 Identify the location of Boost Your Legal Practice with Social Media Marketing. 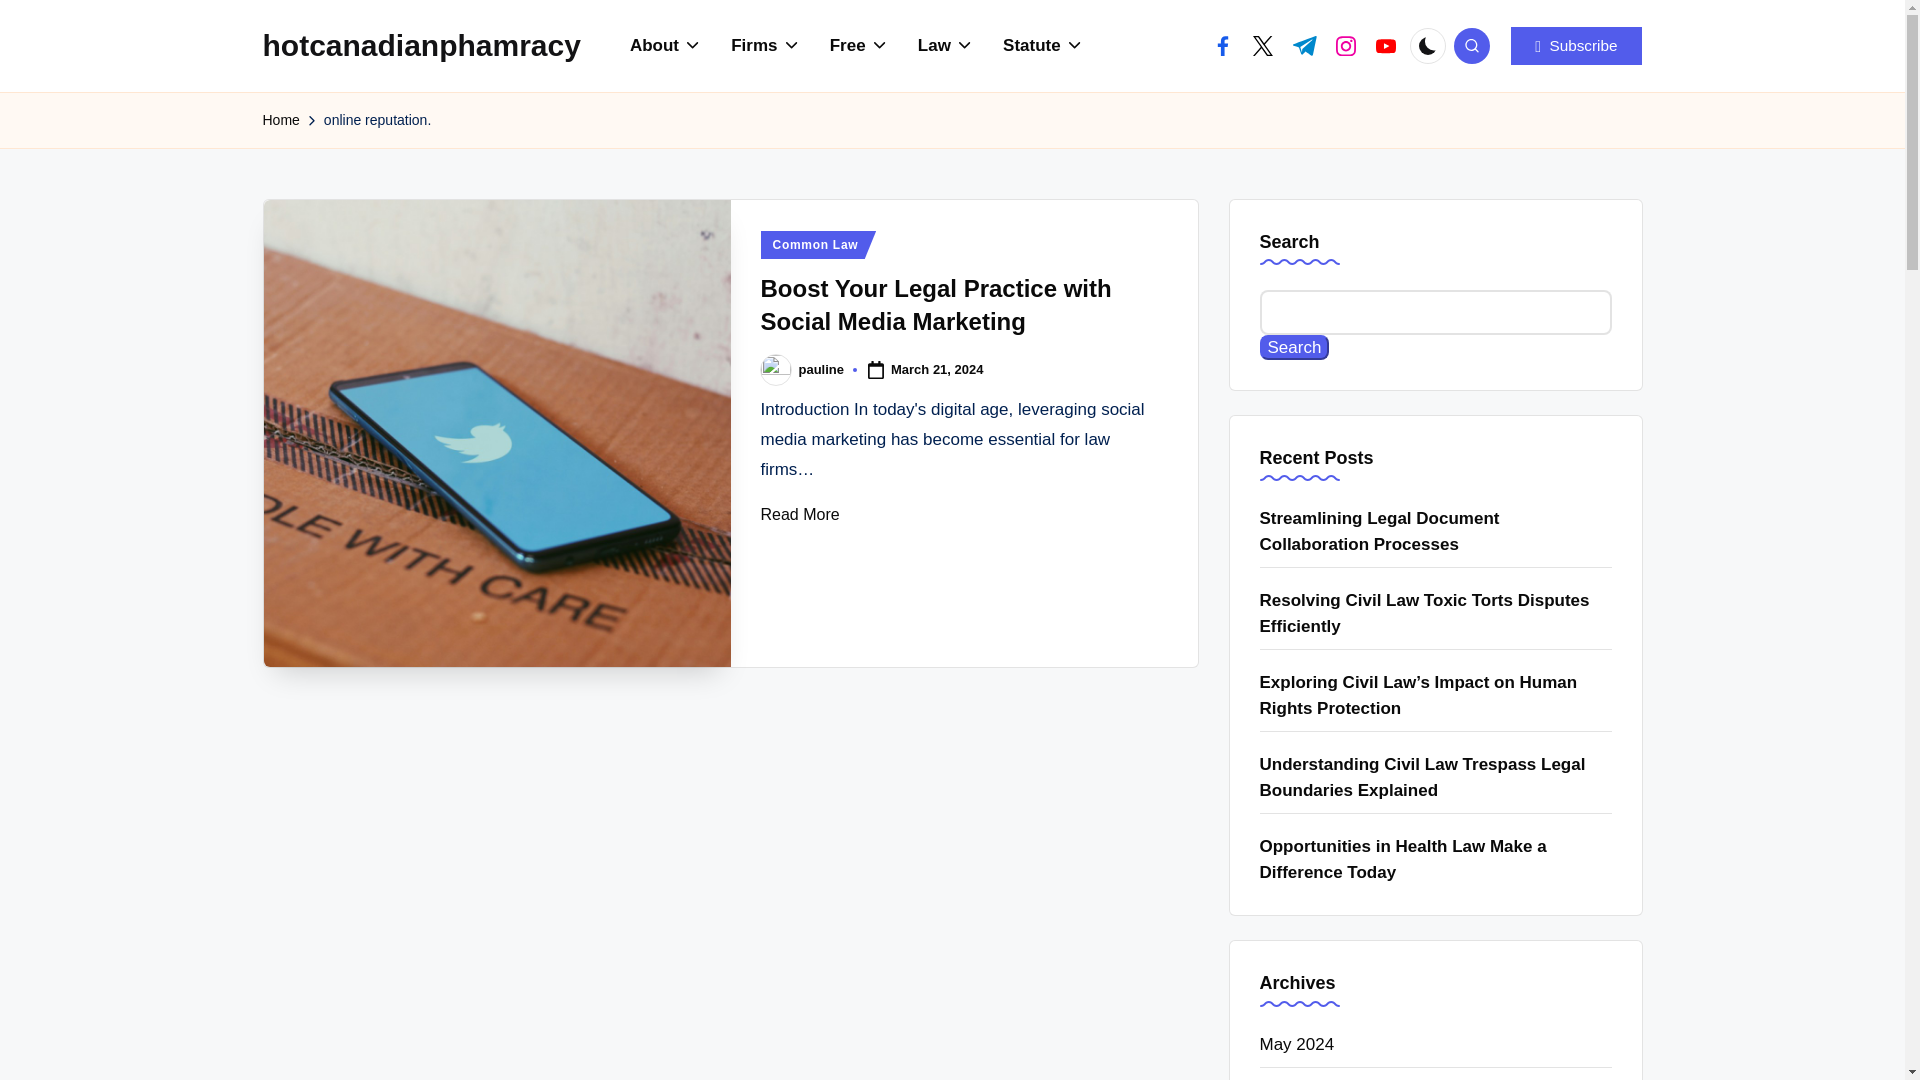
(498, 433).